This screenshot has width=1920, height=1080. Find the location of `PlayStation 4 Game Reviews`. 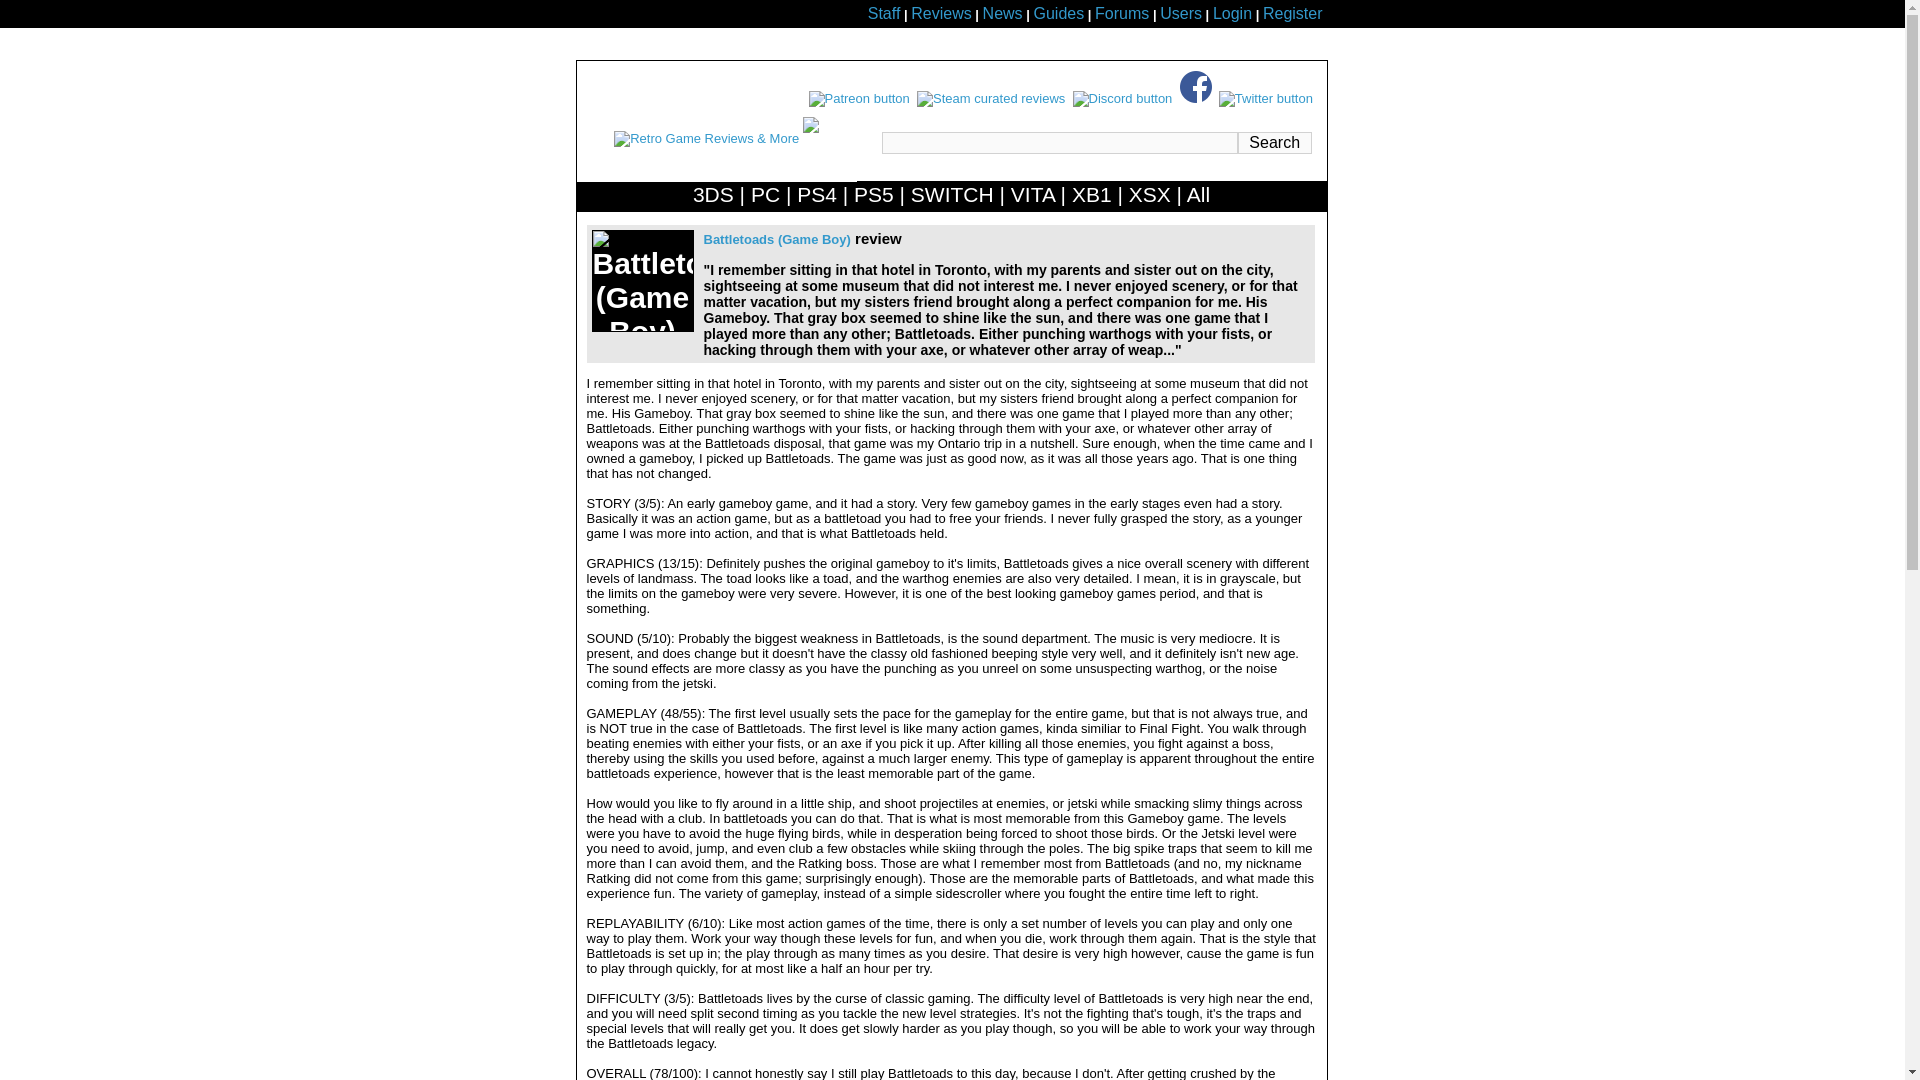

PlayStation 4 Game Reviews is located at coordinates (816, 198).